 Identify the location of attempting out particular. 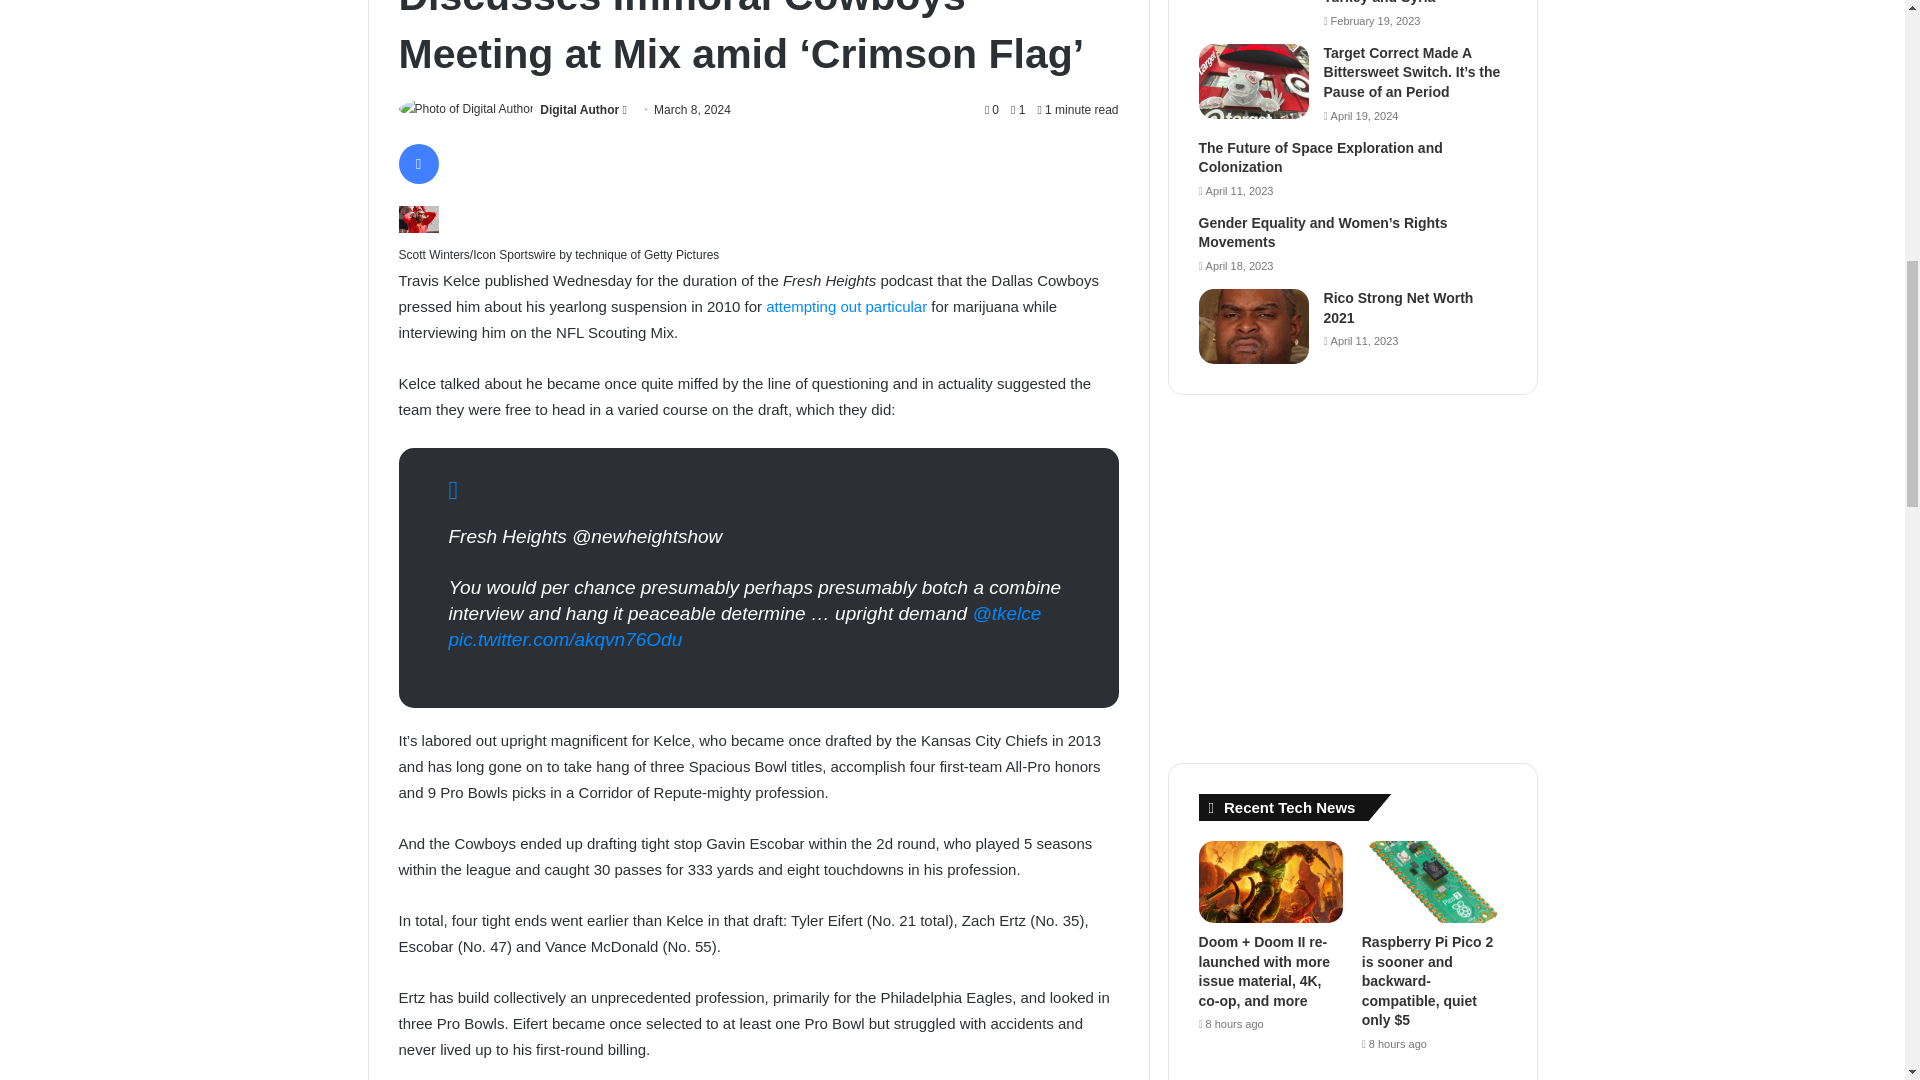
(846, 306).